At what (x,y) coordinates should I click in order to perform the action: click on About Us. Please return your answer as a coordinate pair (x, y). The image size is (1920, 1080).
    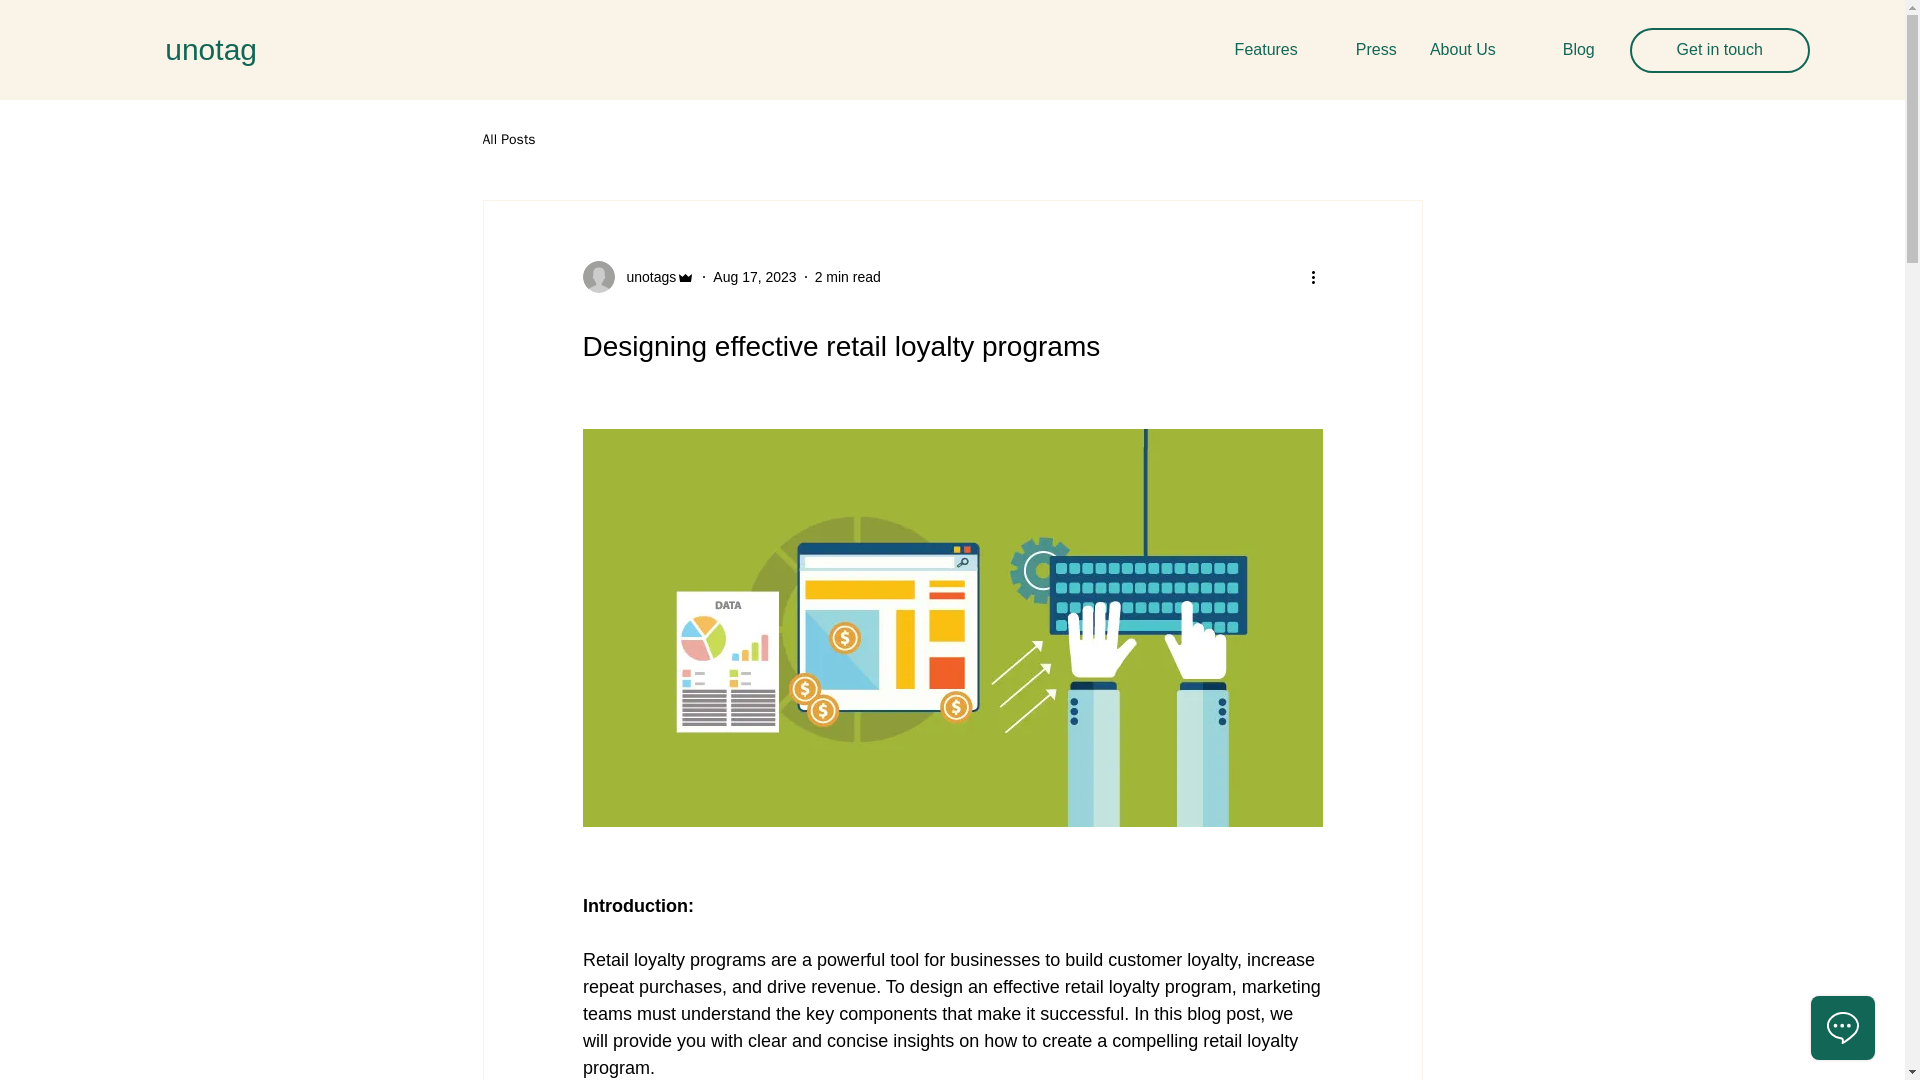
    Looking at the image, I should click on (1461, 49).